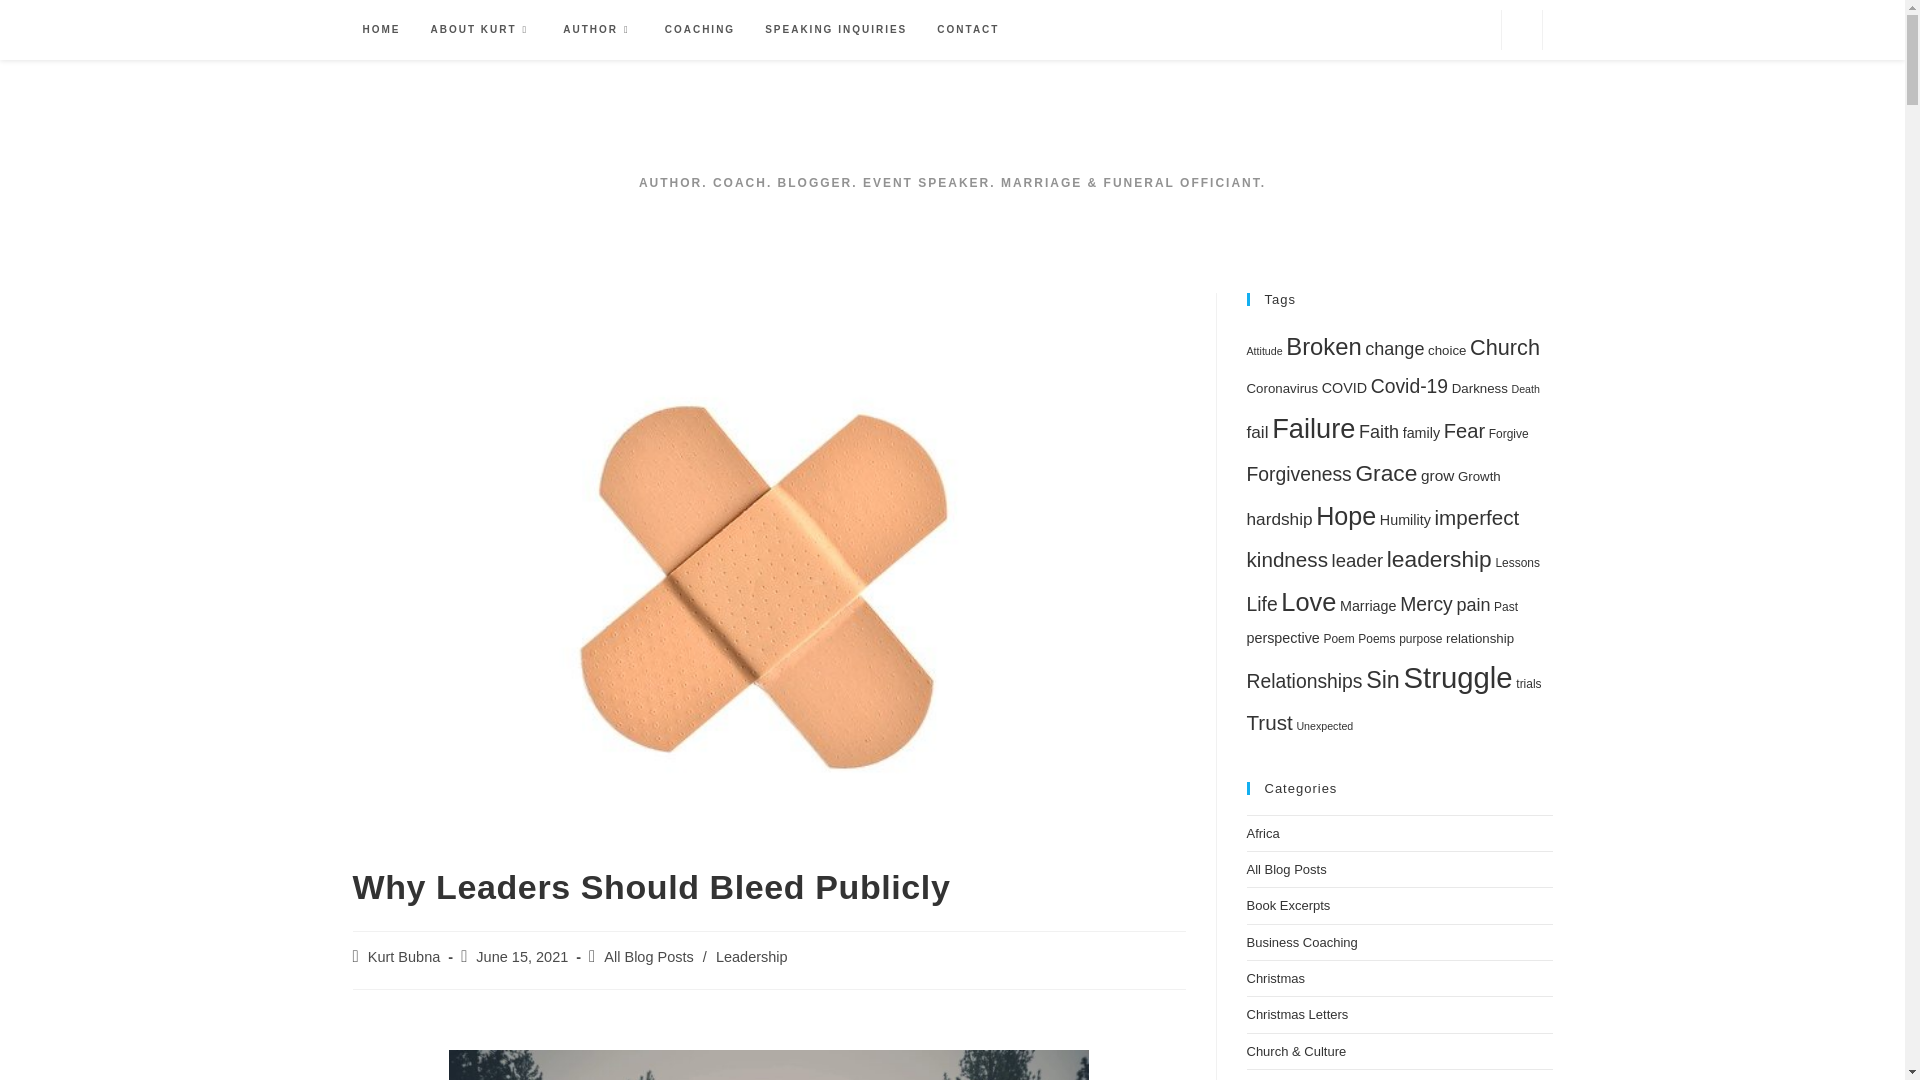 The width and height of the screenshot is (1920, 1080). Describe the element at coordinates (967, 29) in the screenshot. I see `CONTACT` at that location.